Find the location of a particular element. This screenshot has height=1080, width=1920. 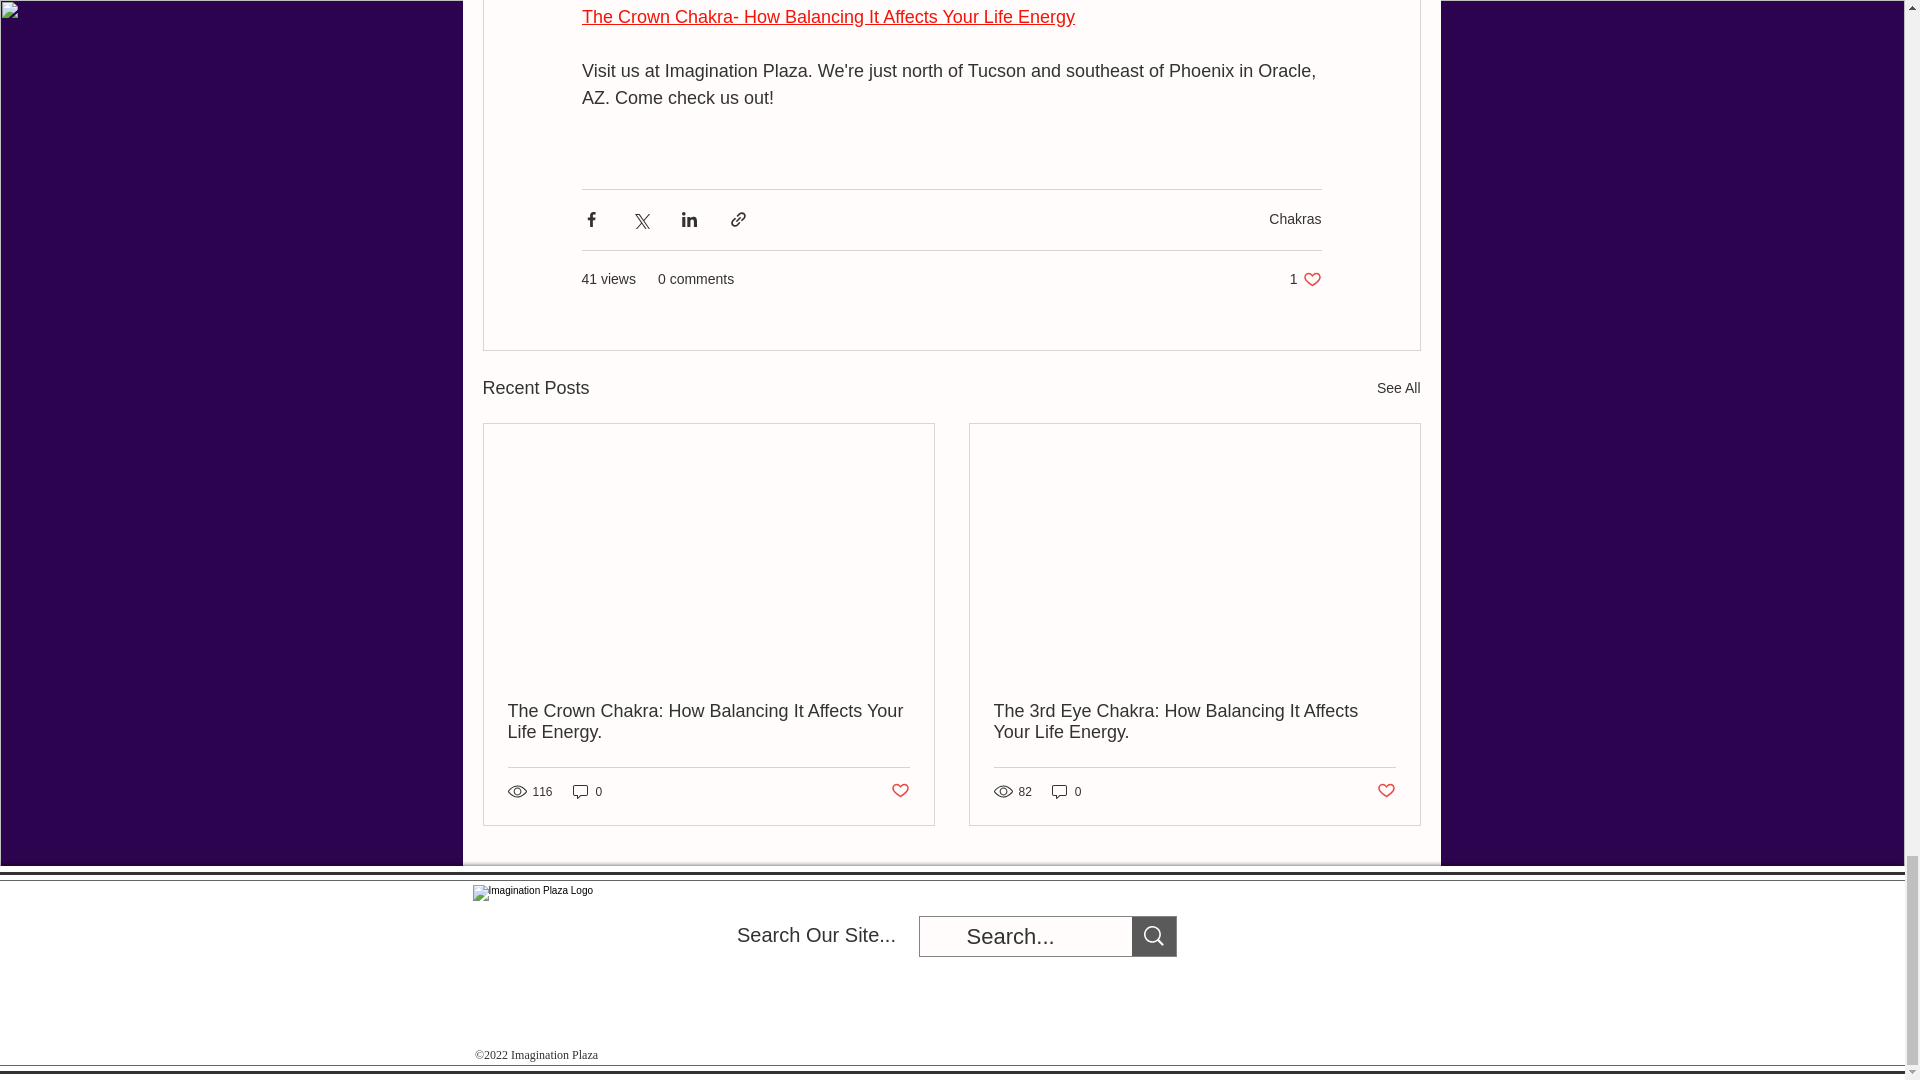

0 is located at coordinates (587, 791).